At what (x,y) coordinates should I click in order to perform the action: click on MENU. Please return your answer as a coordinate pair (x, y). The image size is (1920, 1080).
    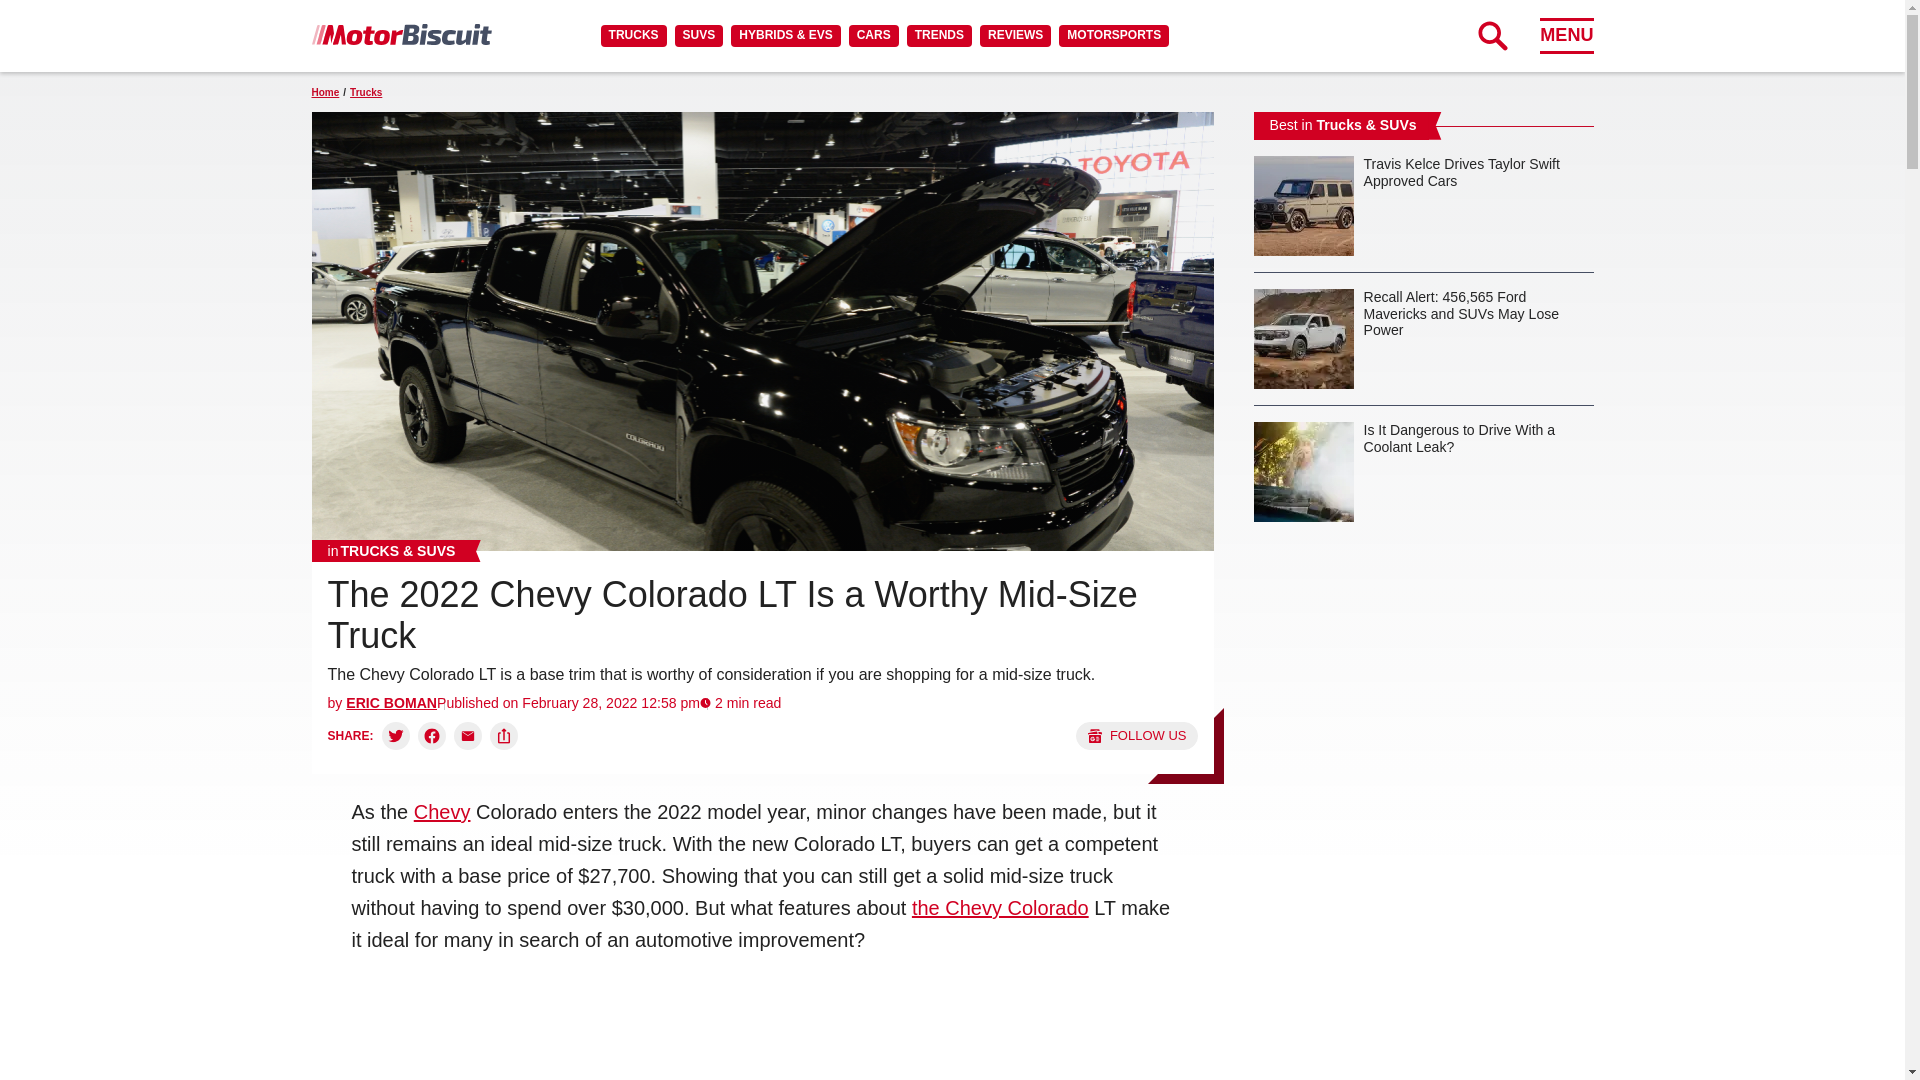
    Looking at the image, I should click on (1566, 35).